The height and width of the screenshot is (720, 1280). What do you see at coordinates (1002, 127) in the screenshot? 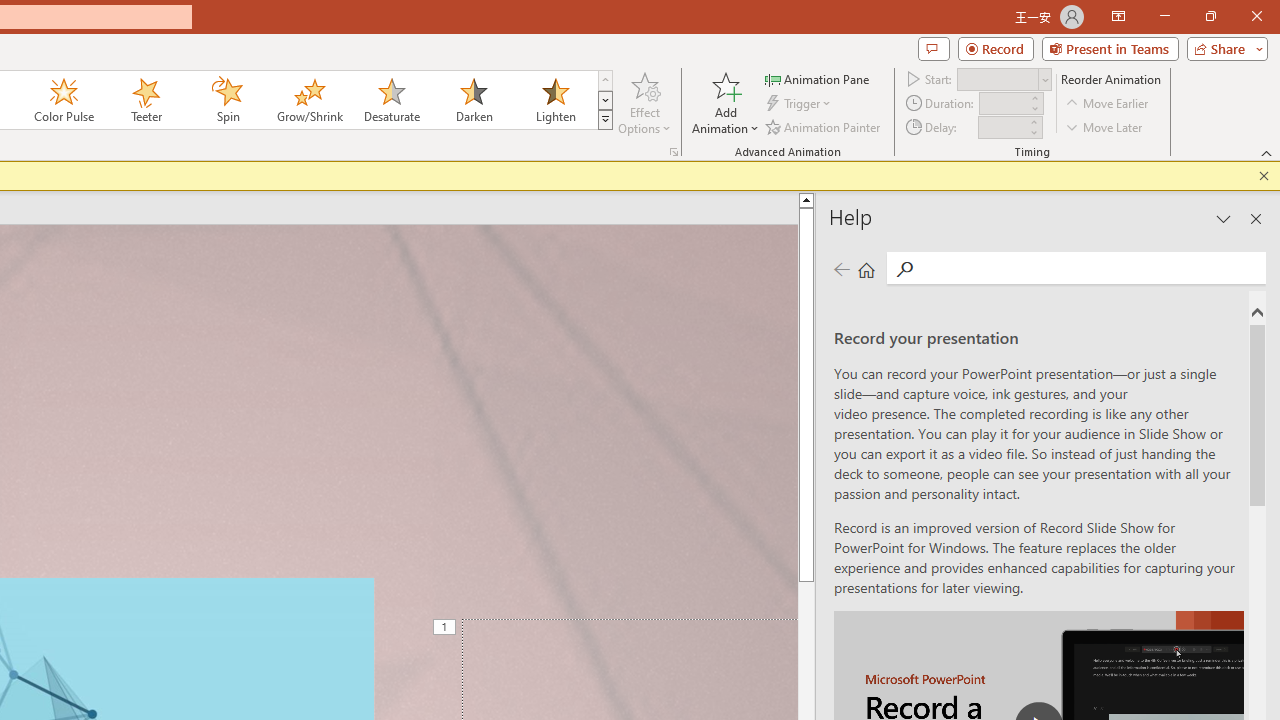
I see `Animation Delay` at bounding box center [1002, 127].